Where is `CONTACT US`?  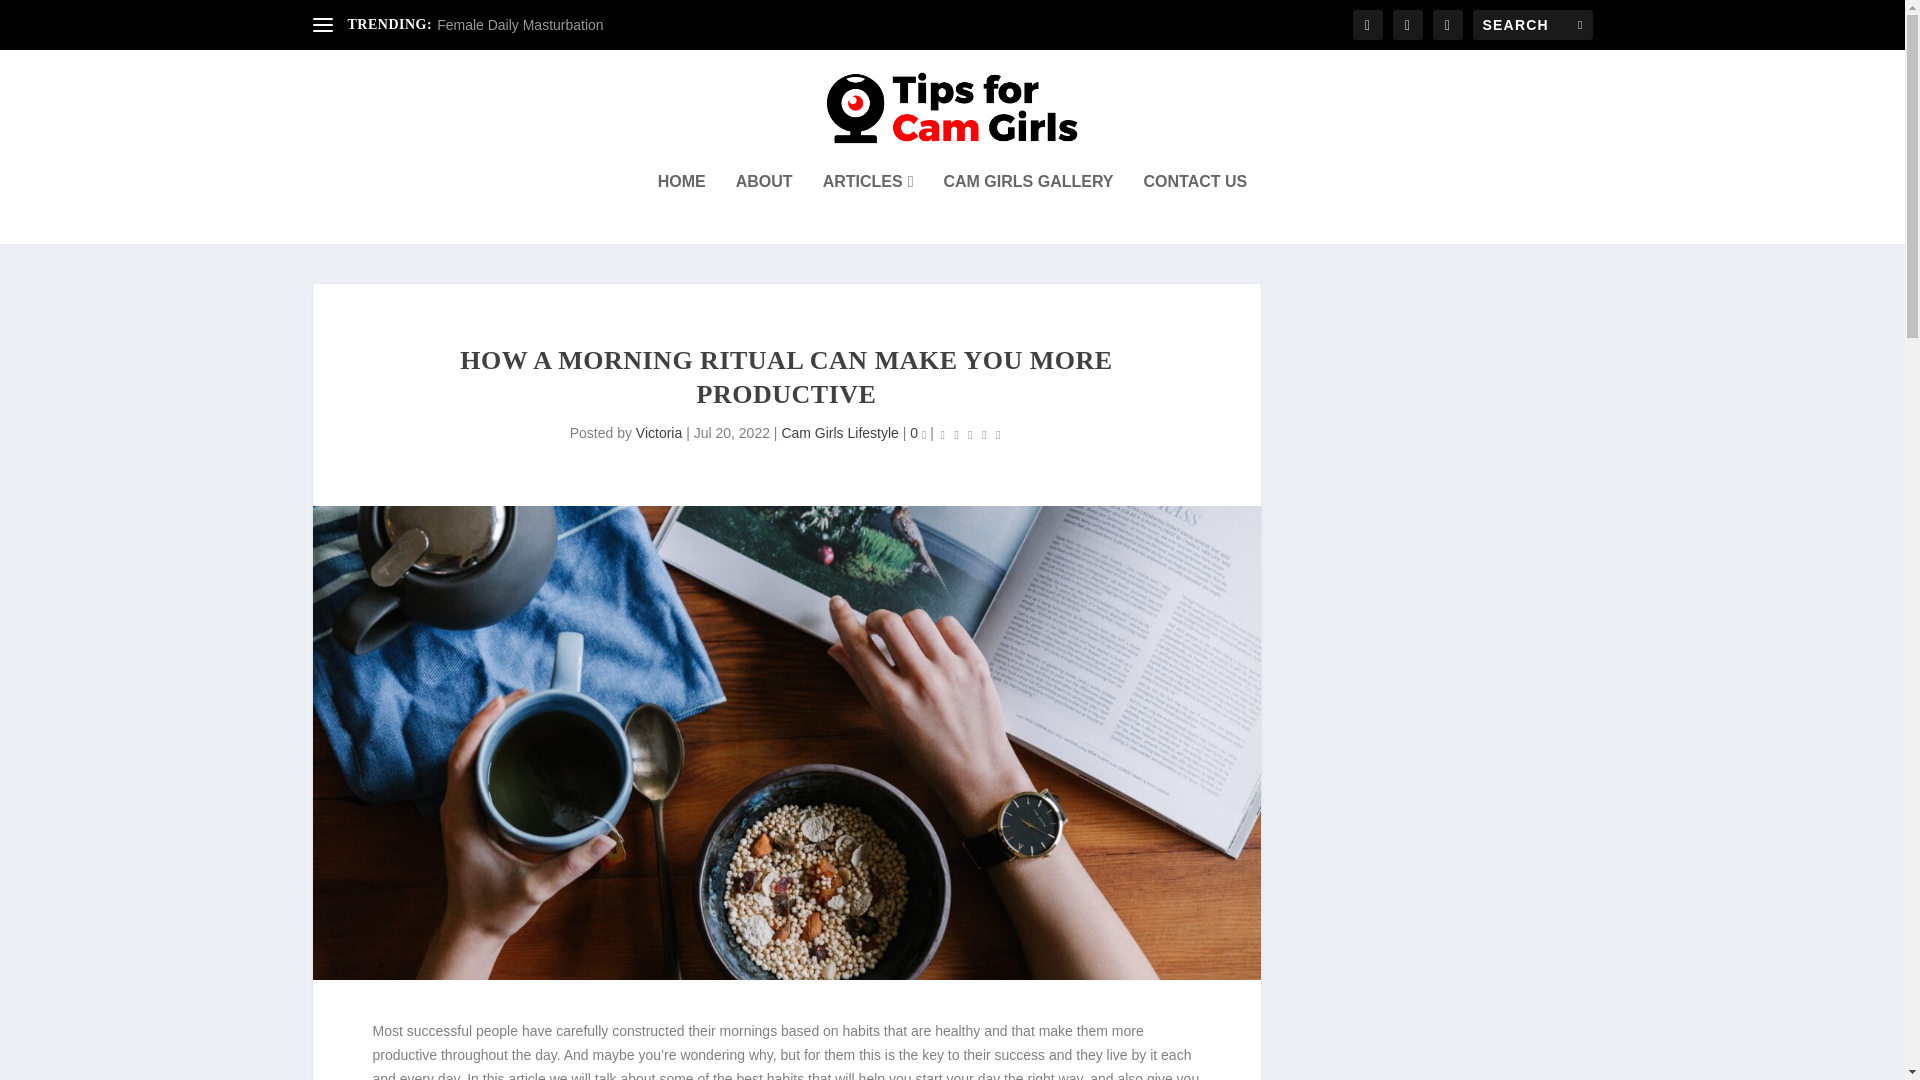 CONTACT US is located at coordinates (1196, 208).